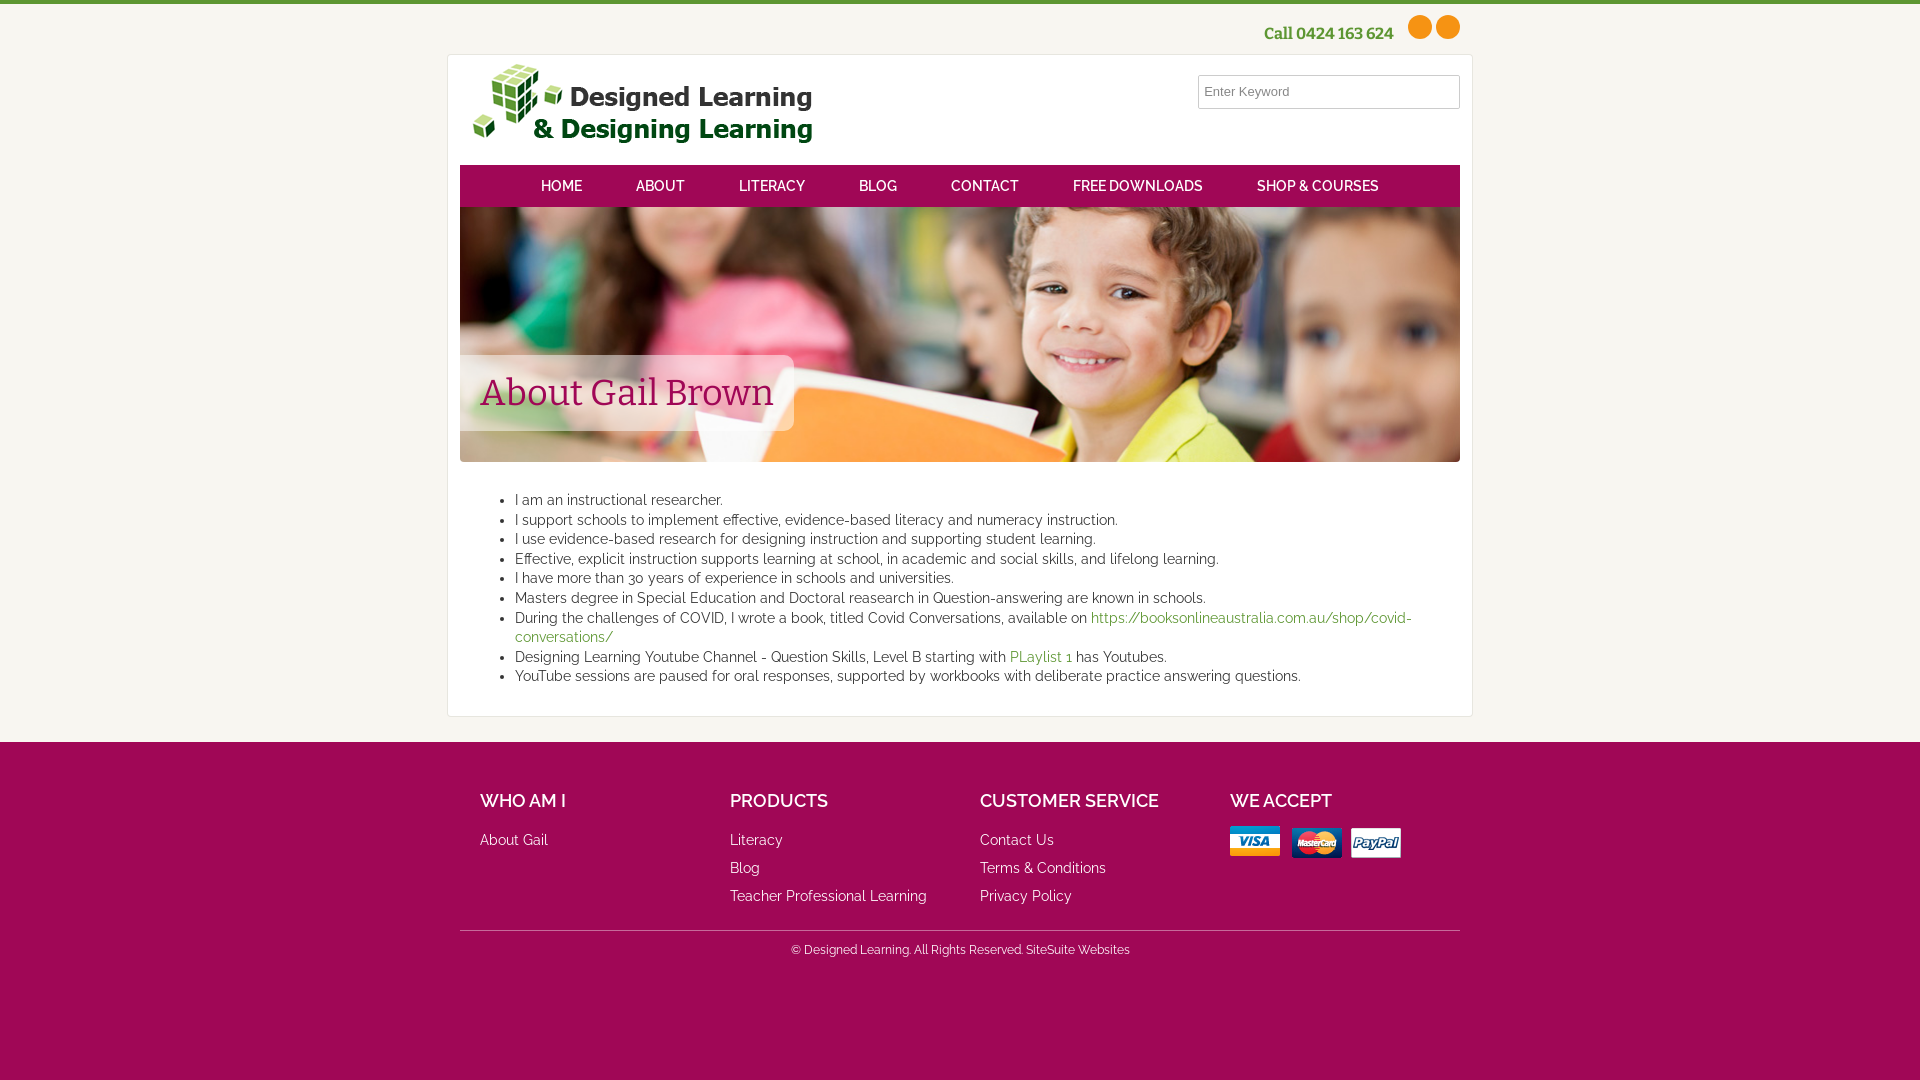 This screenshot has height=1080, width=1920. What do you see at coordinates (1318, 186) in the screenshot?
I see `SHOP & COURSES` at bounding box center [1318, 186].